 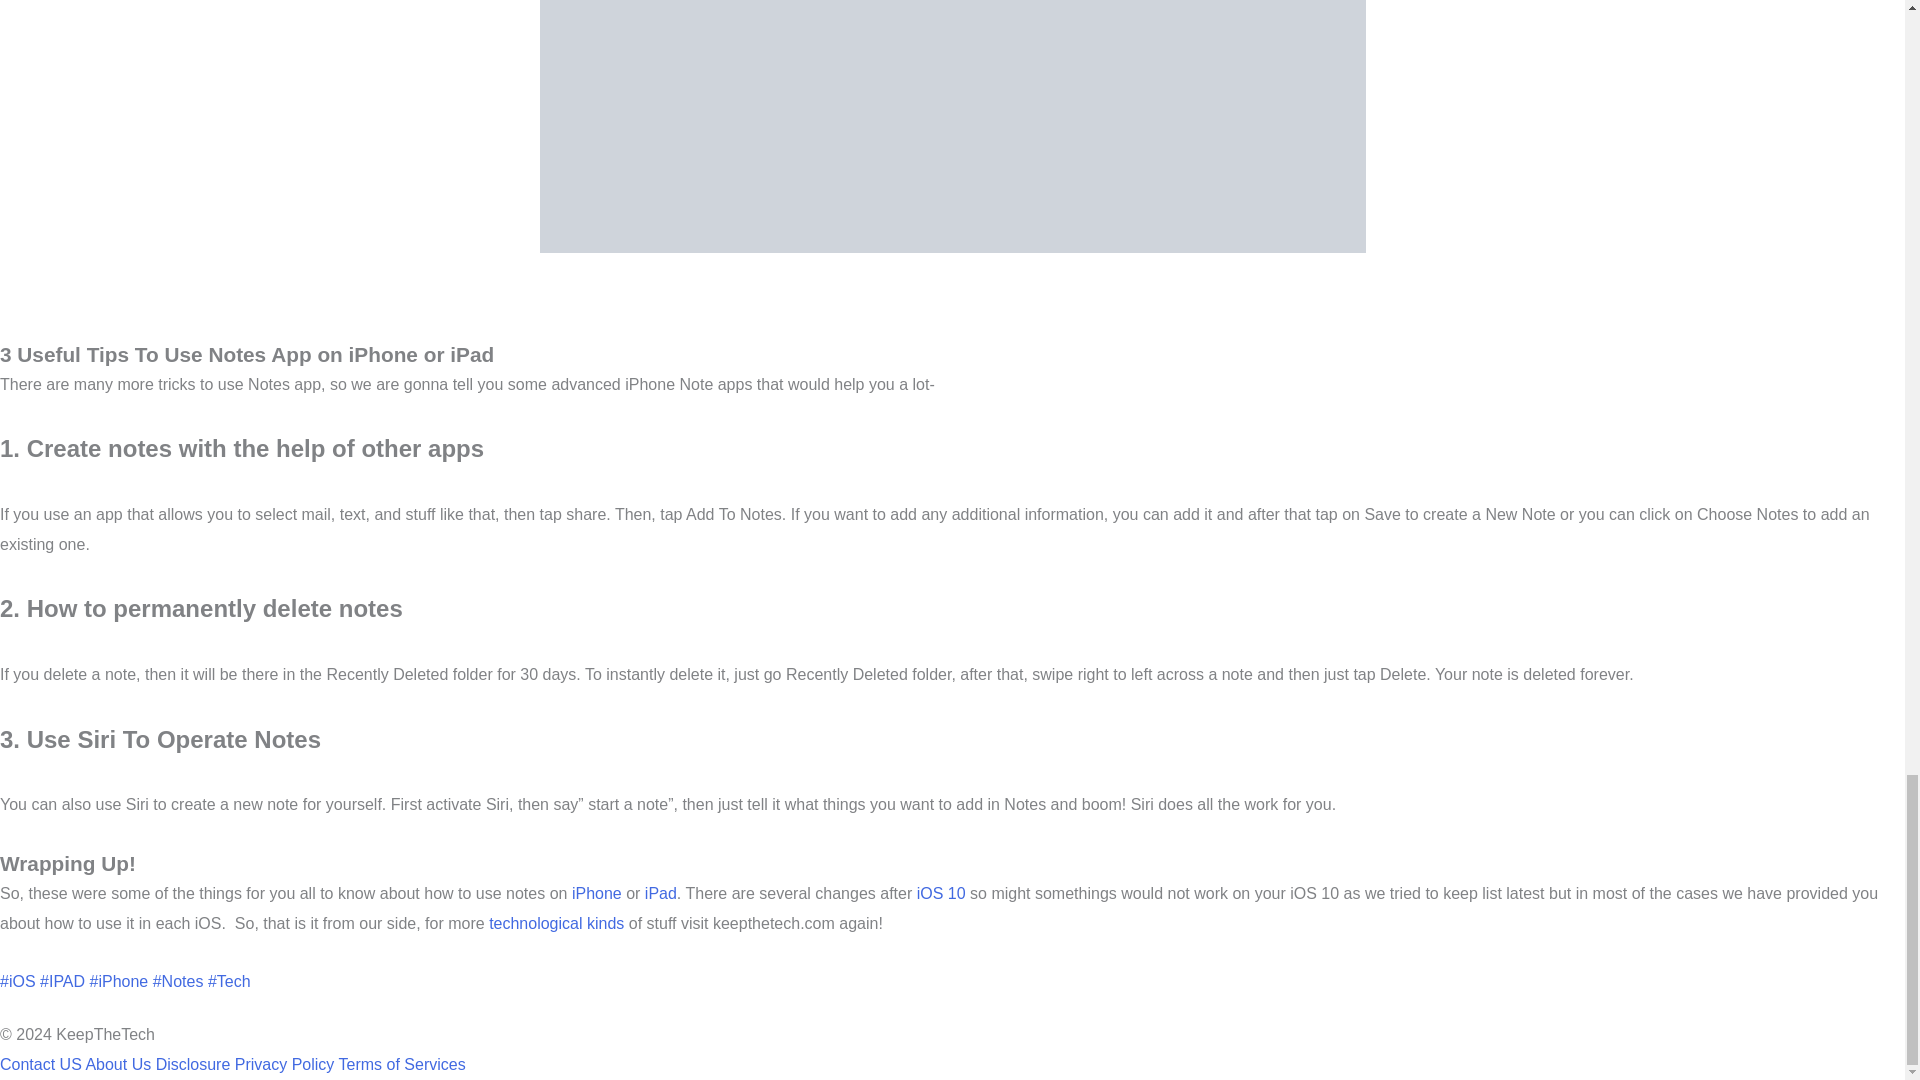 What do you see at coordinates (938, 892) in the screenshot?
I see `iOS 10` at bounding box center [938, 892].